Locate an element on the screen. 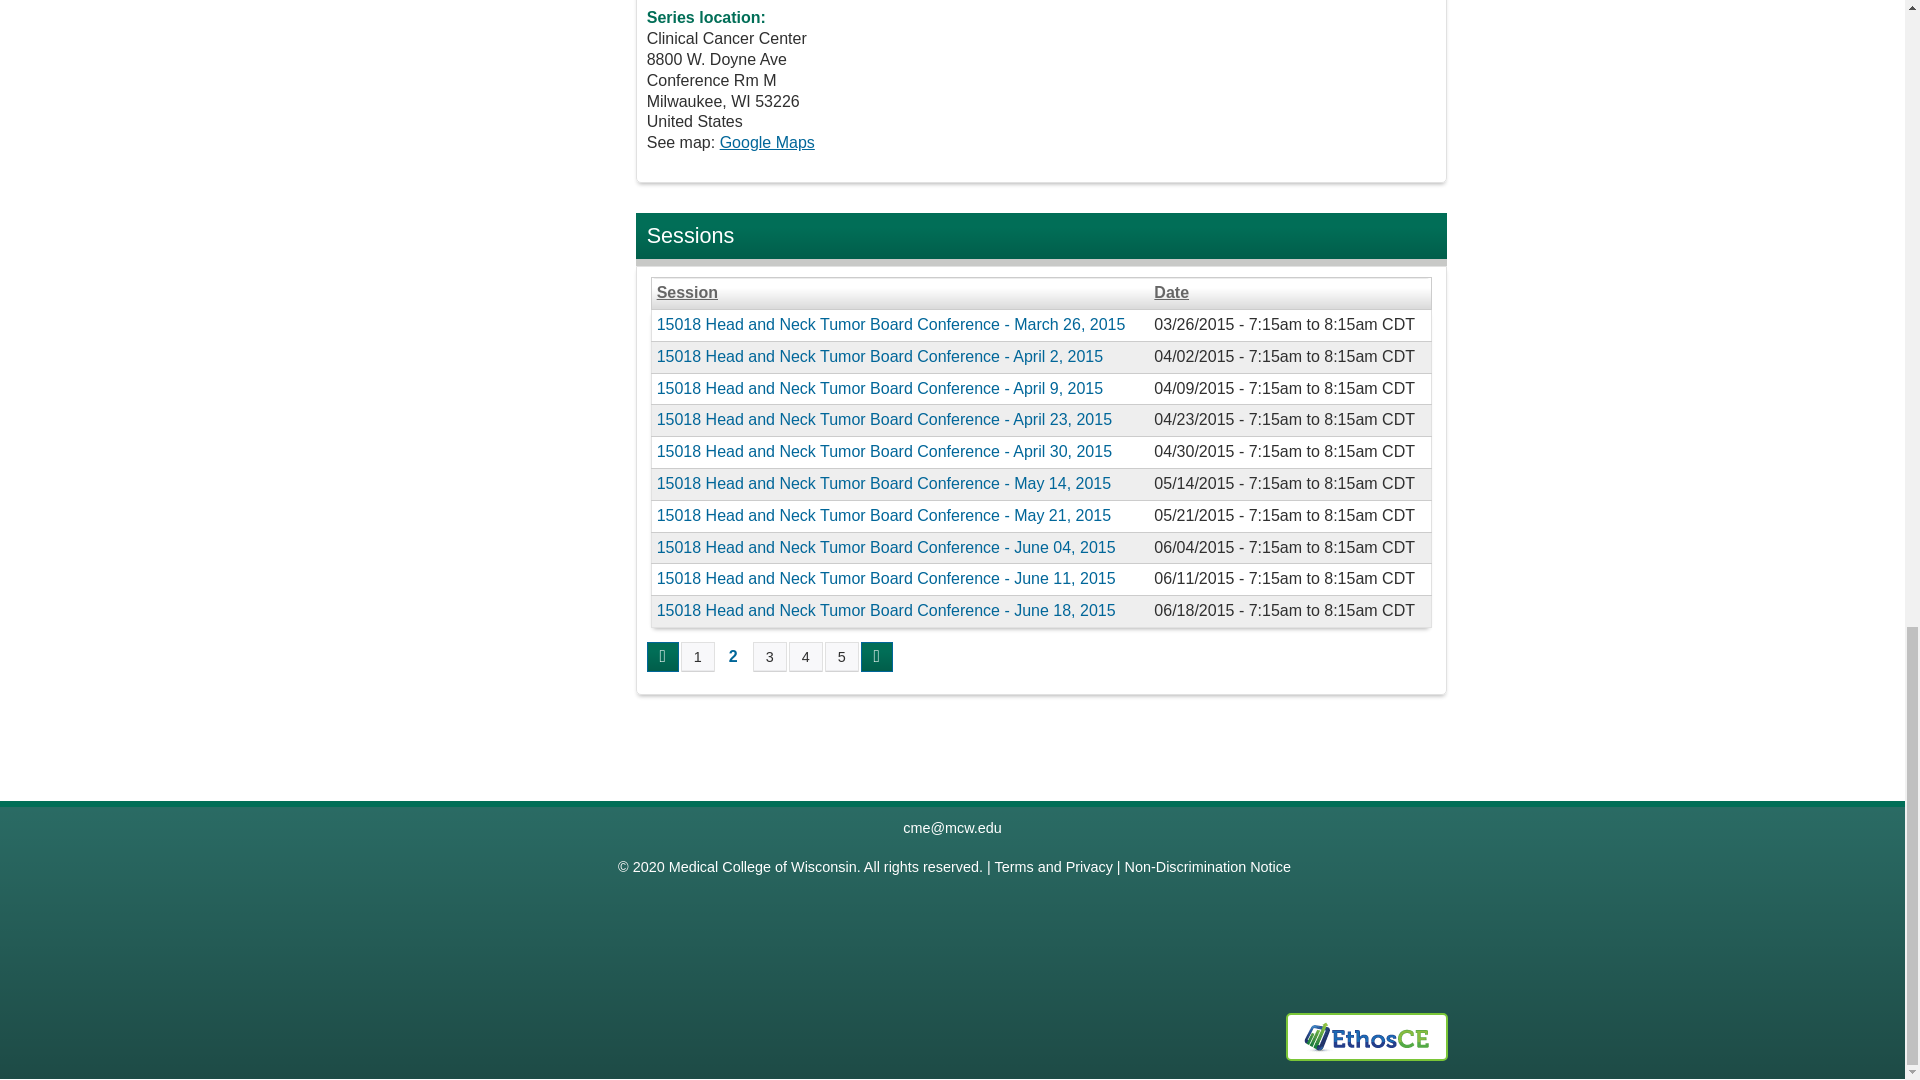 This screenshot has width=1920, height=1080. sort by Date is located at coordinates (1288, 292).